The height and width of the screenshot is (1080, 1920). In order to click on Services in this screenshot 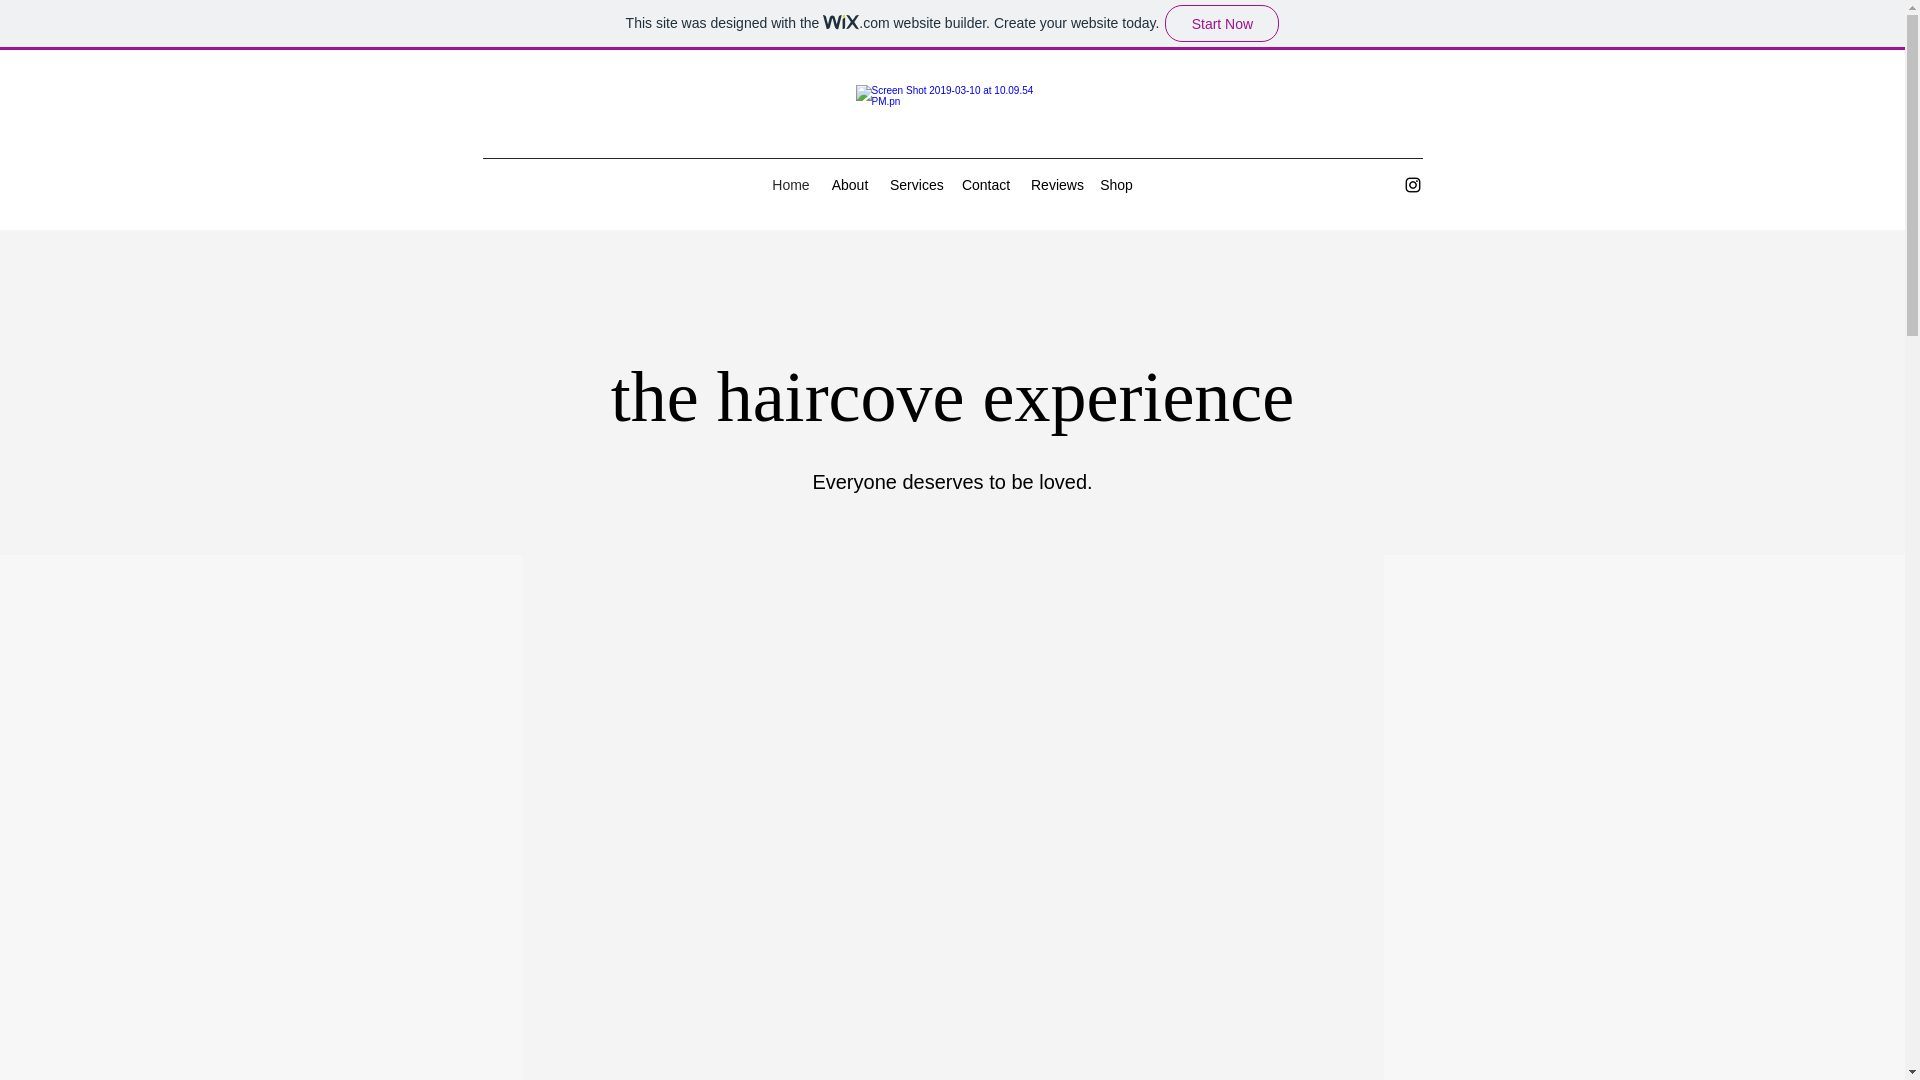, I will do `click(914, 184)`.